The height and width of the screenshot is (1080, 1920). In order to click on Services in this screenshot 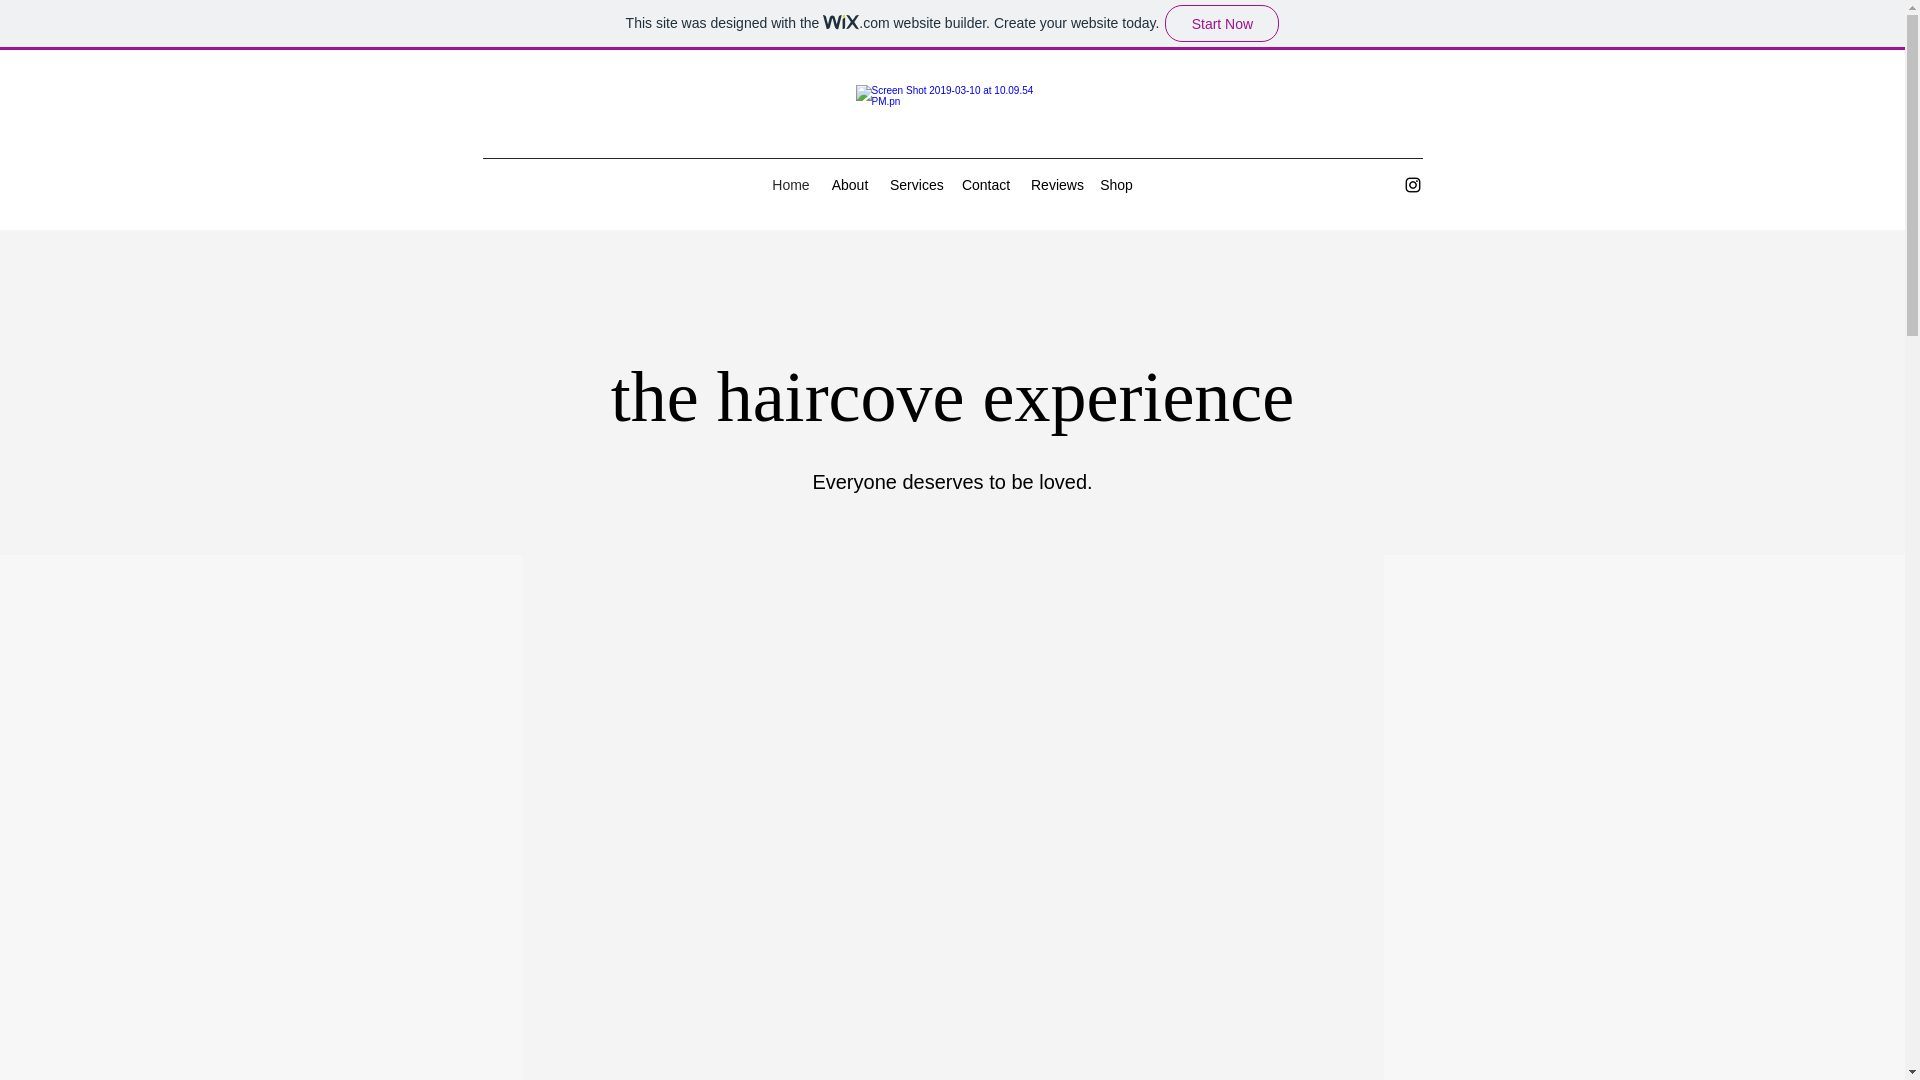, I will do `click(914, 184)`.